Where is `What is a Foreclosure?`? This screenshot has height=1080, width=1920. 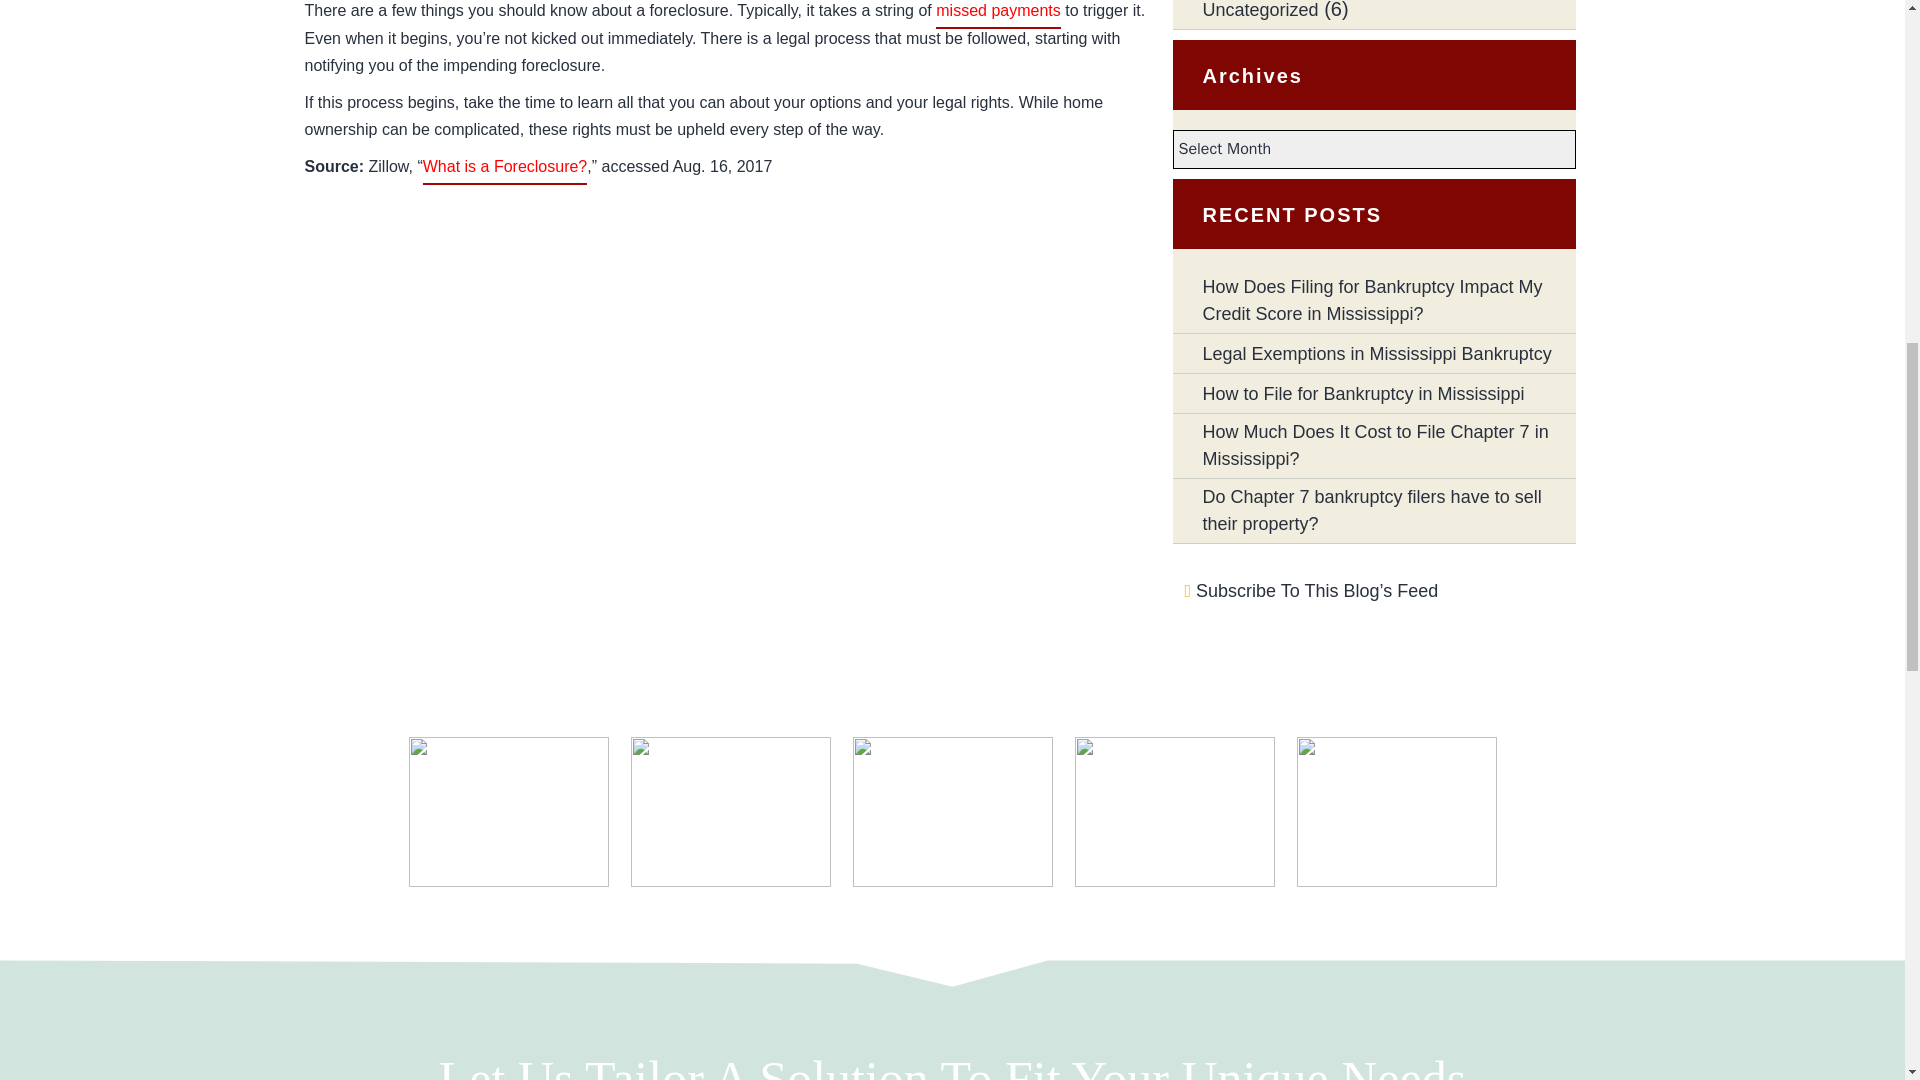
What is a Foreclosure? is located at coordinates (504, 166).